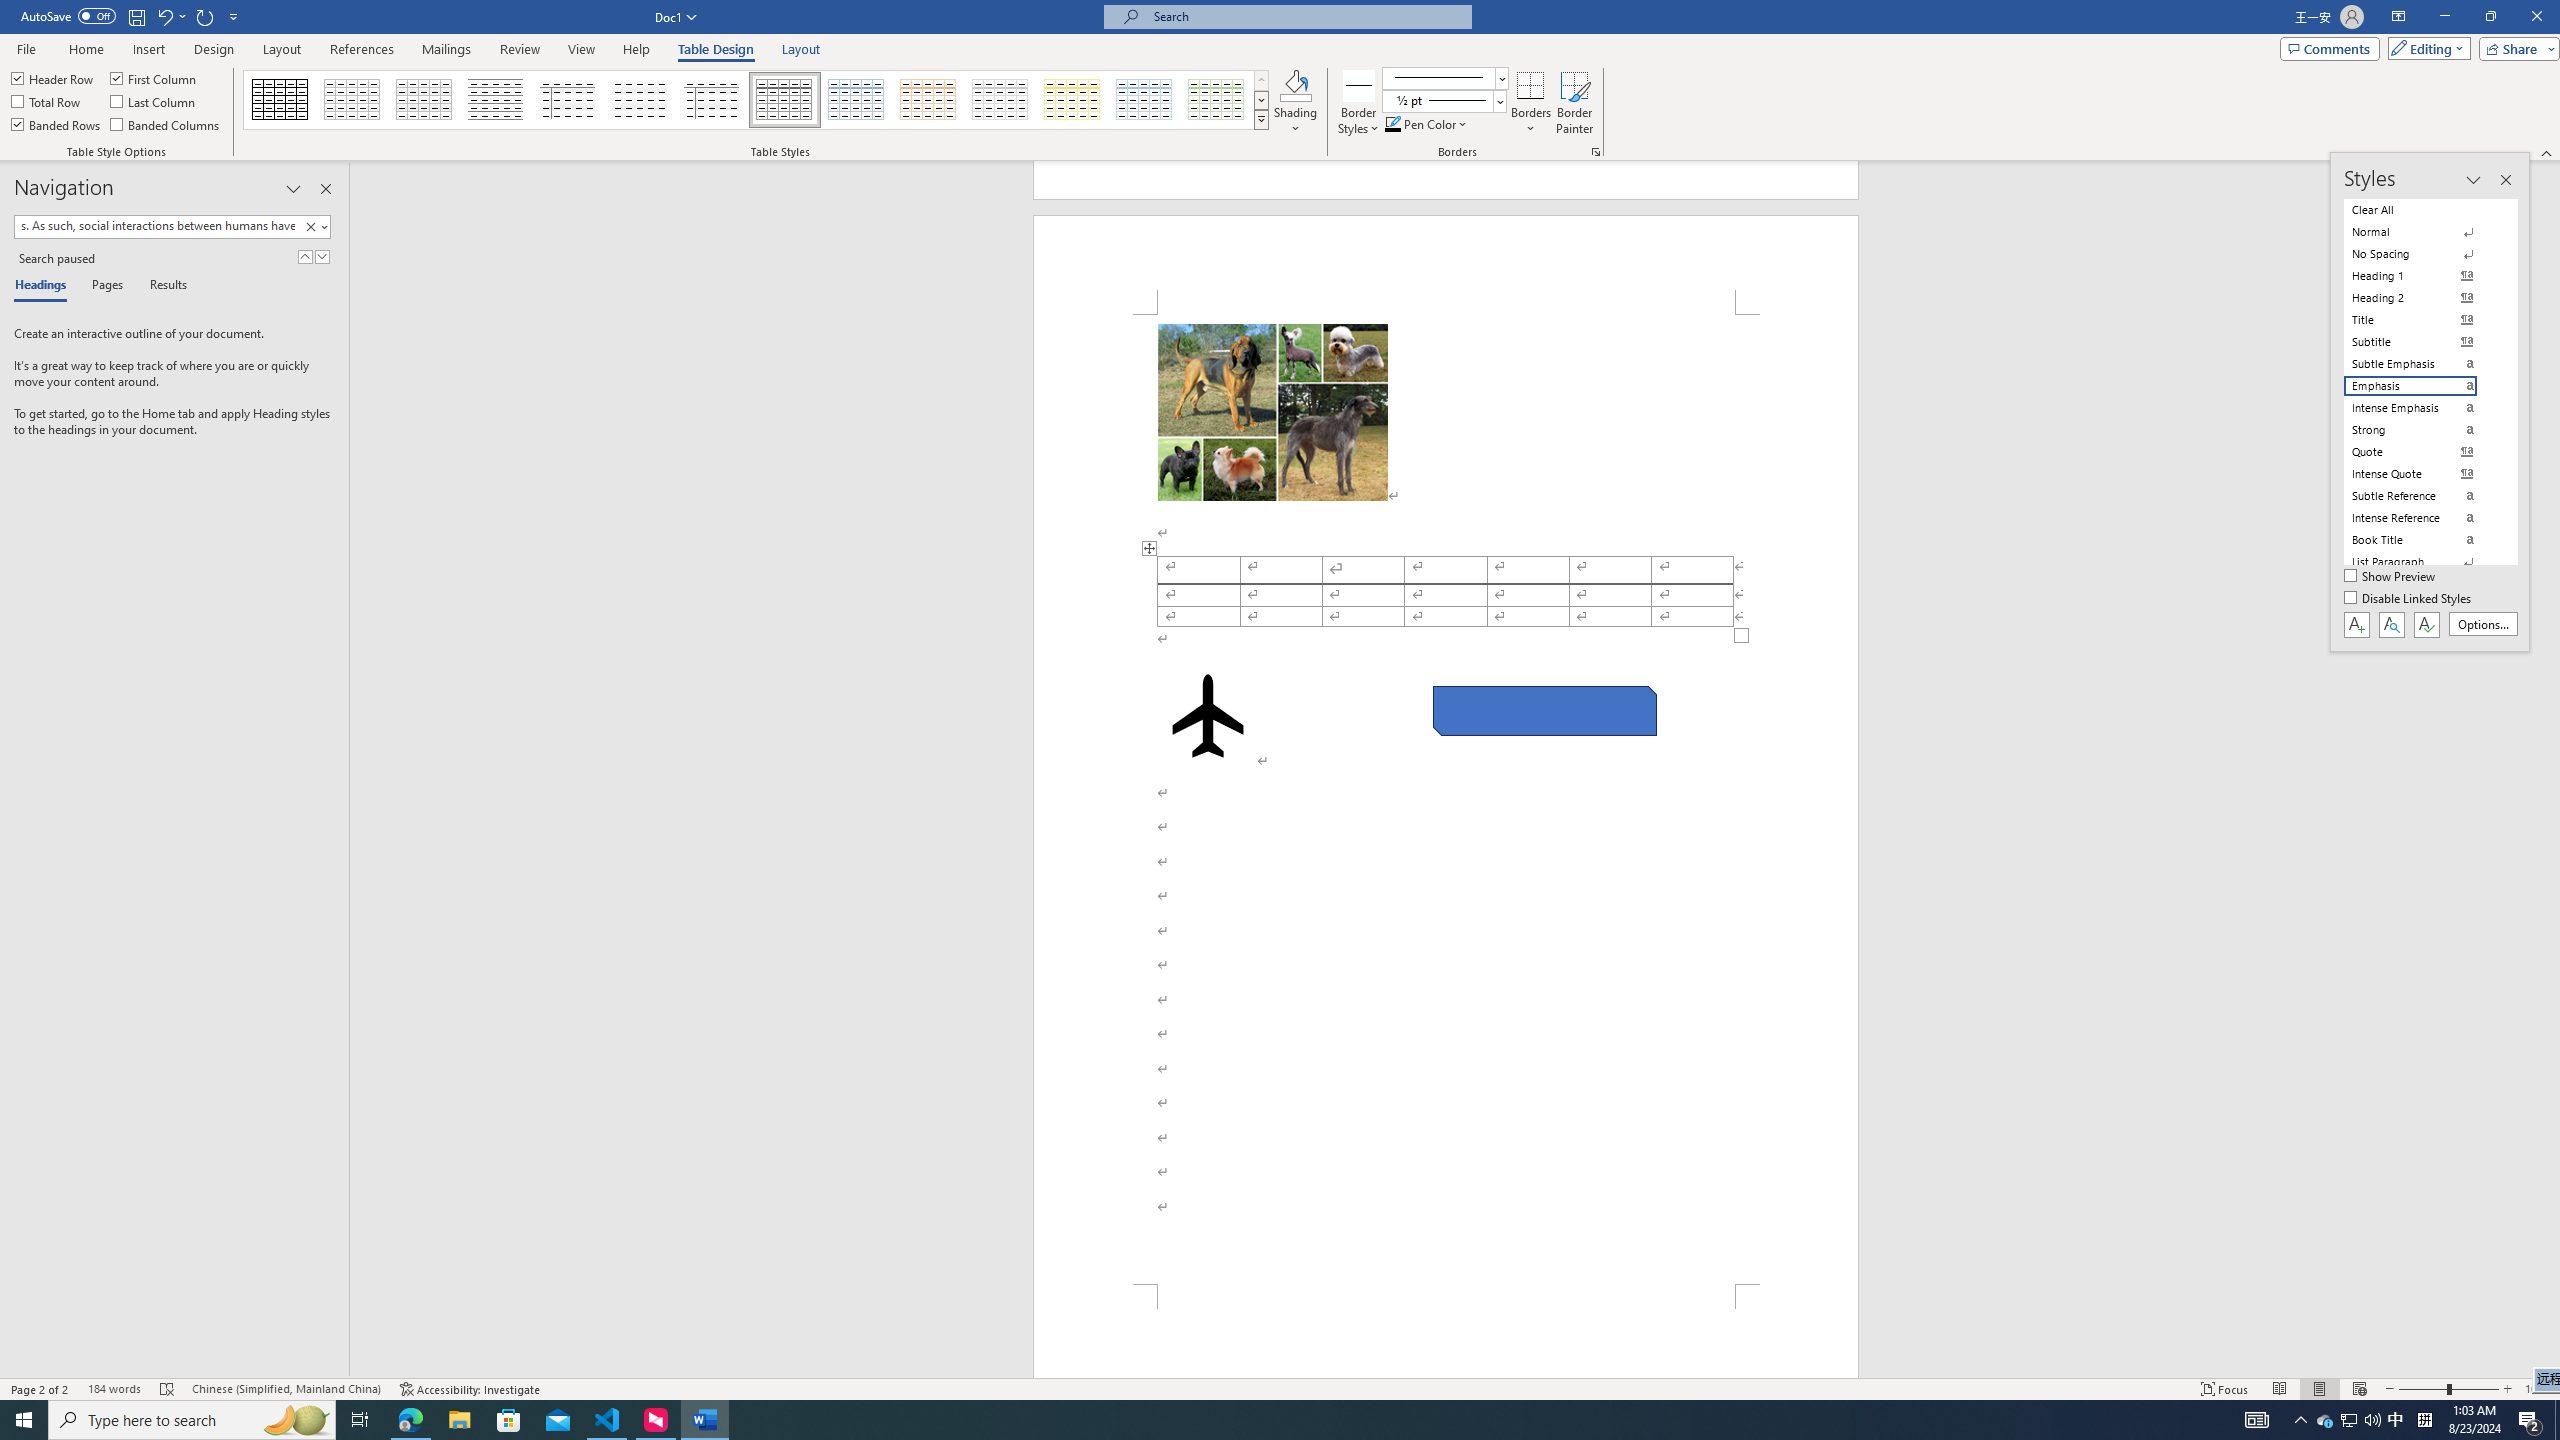  What do you see at coordinates (929, 100) in the screenshot?
I see `Grid Table 1 Light - Accent 2` at bounding box center [929, 100].